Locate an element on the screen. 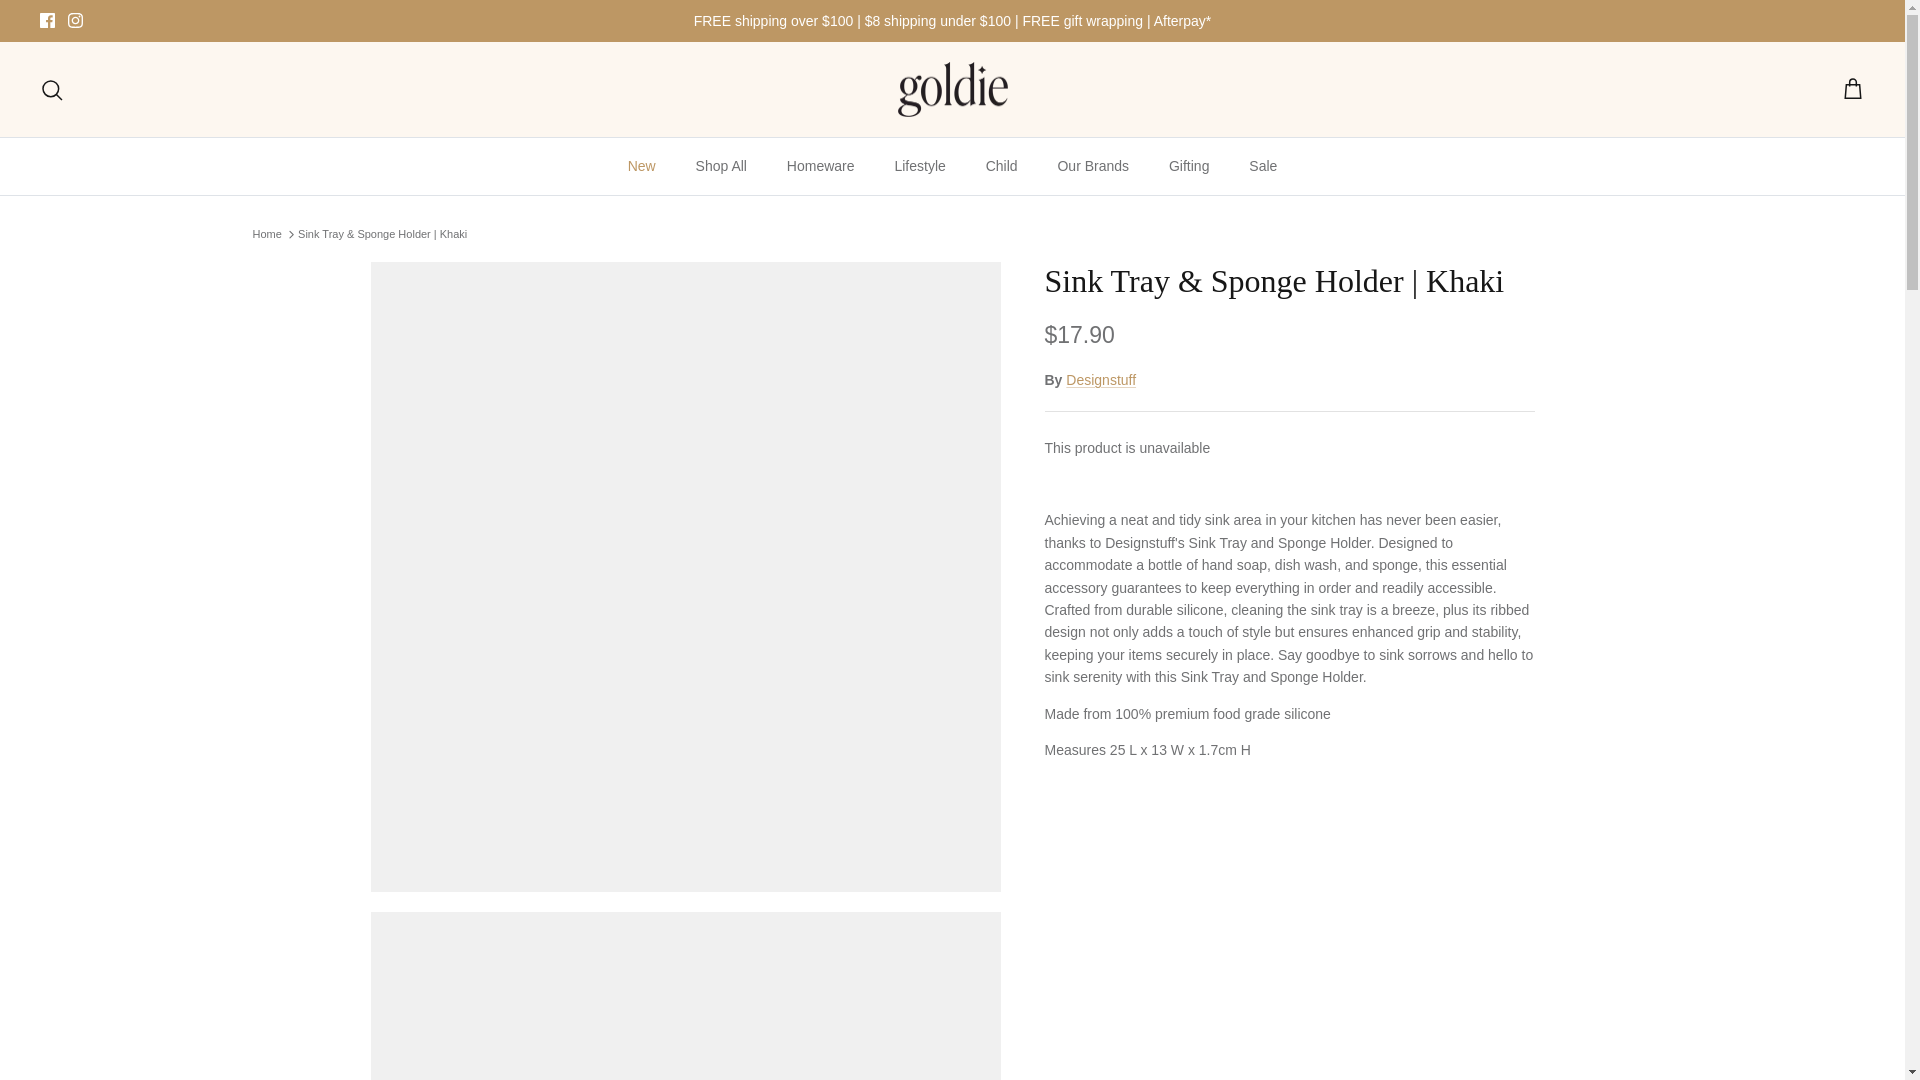  Cart is located at coordinates (1852, 89).